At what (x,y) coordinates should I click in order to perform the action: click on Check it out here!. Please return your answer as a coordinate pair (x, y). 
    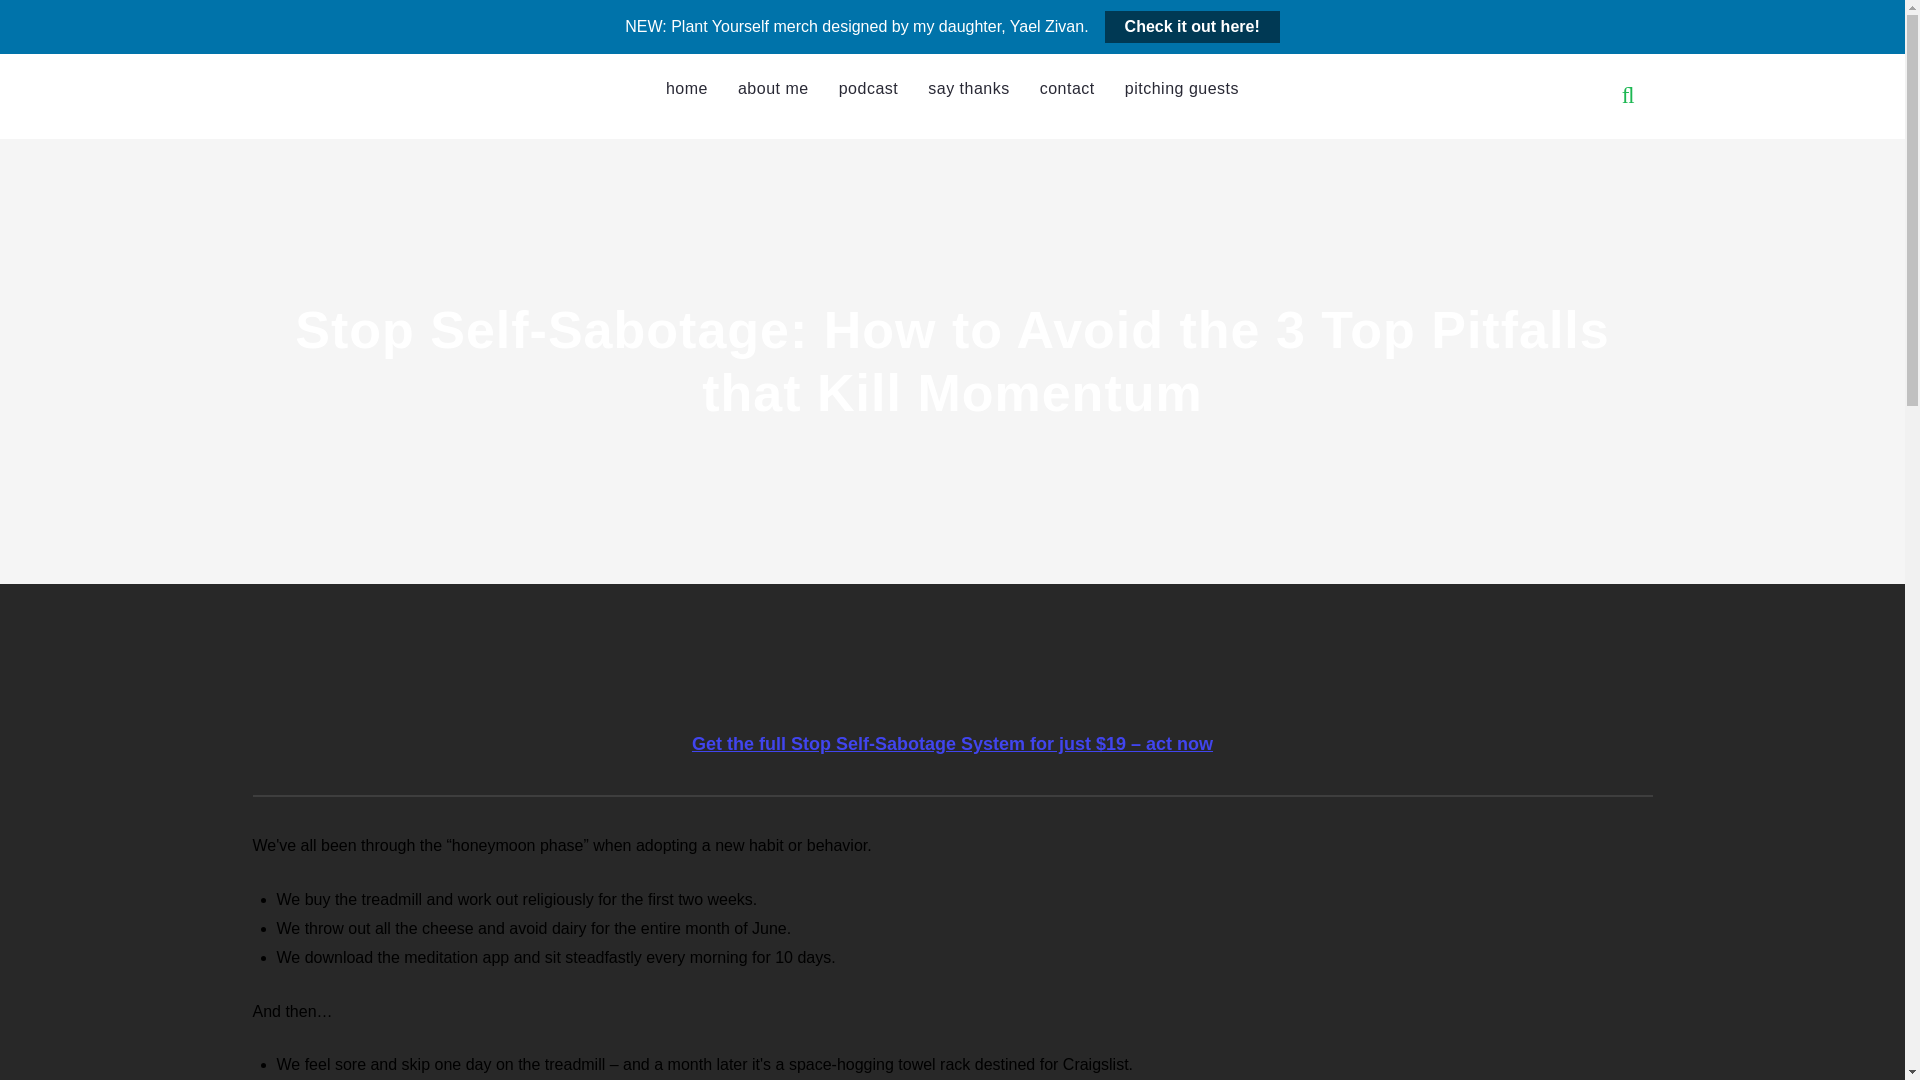
    Looking at the image, I should click on (1192, 26).